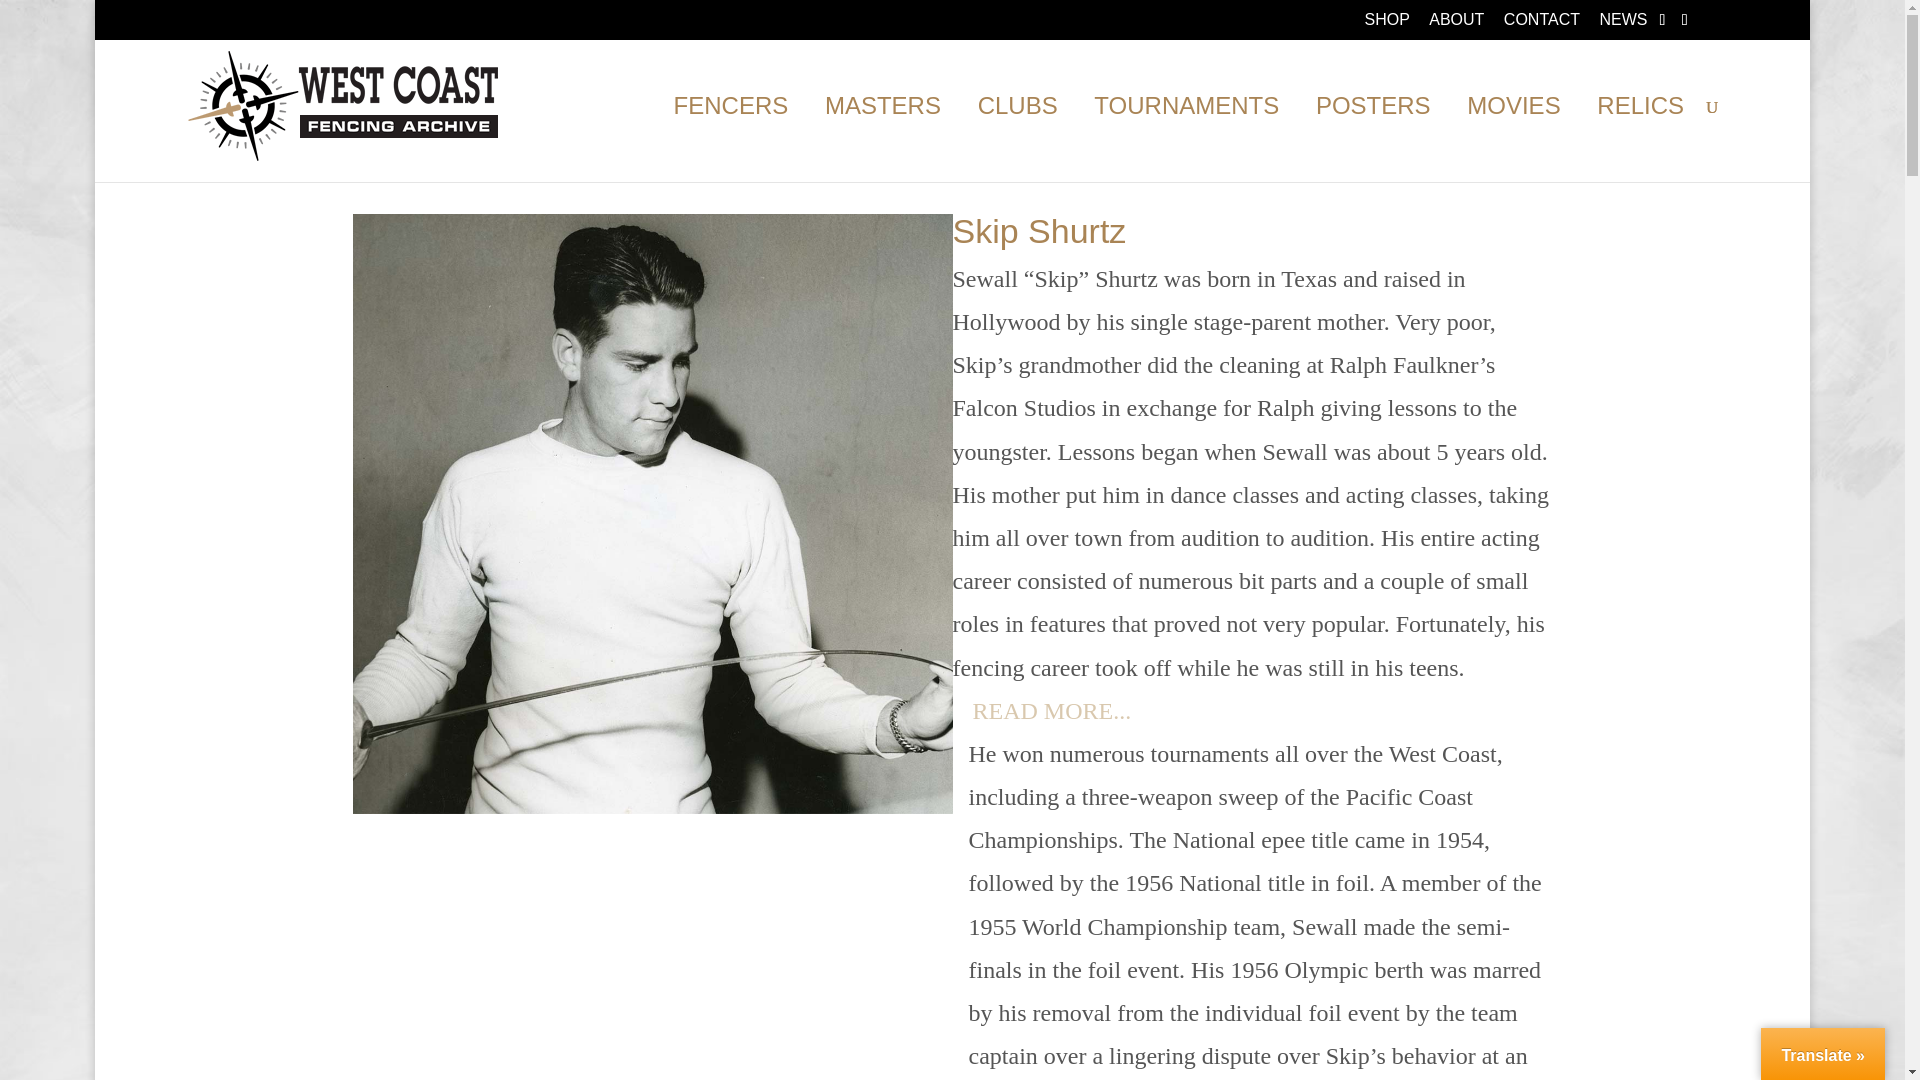 Image resolution: width=1920 pixels, height=1080 pixels. What do you see at coordinates (1640, 140) in the screenshot?
I see `RELICS` at bounding box center [1640, 140].